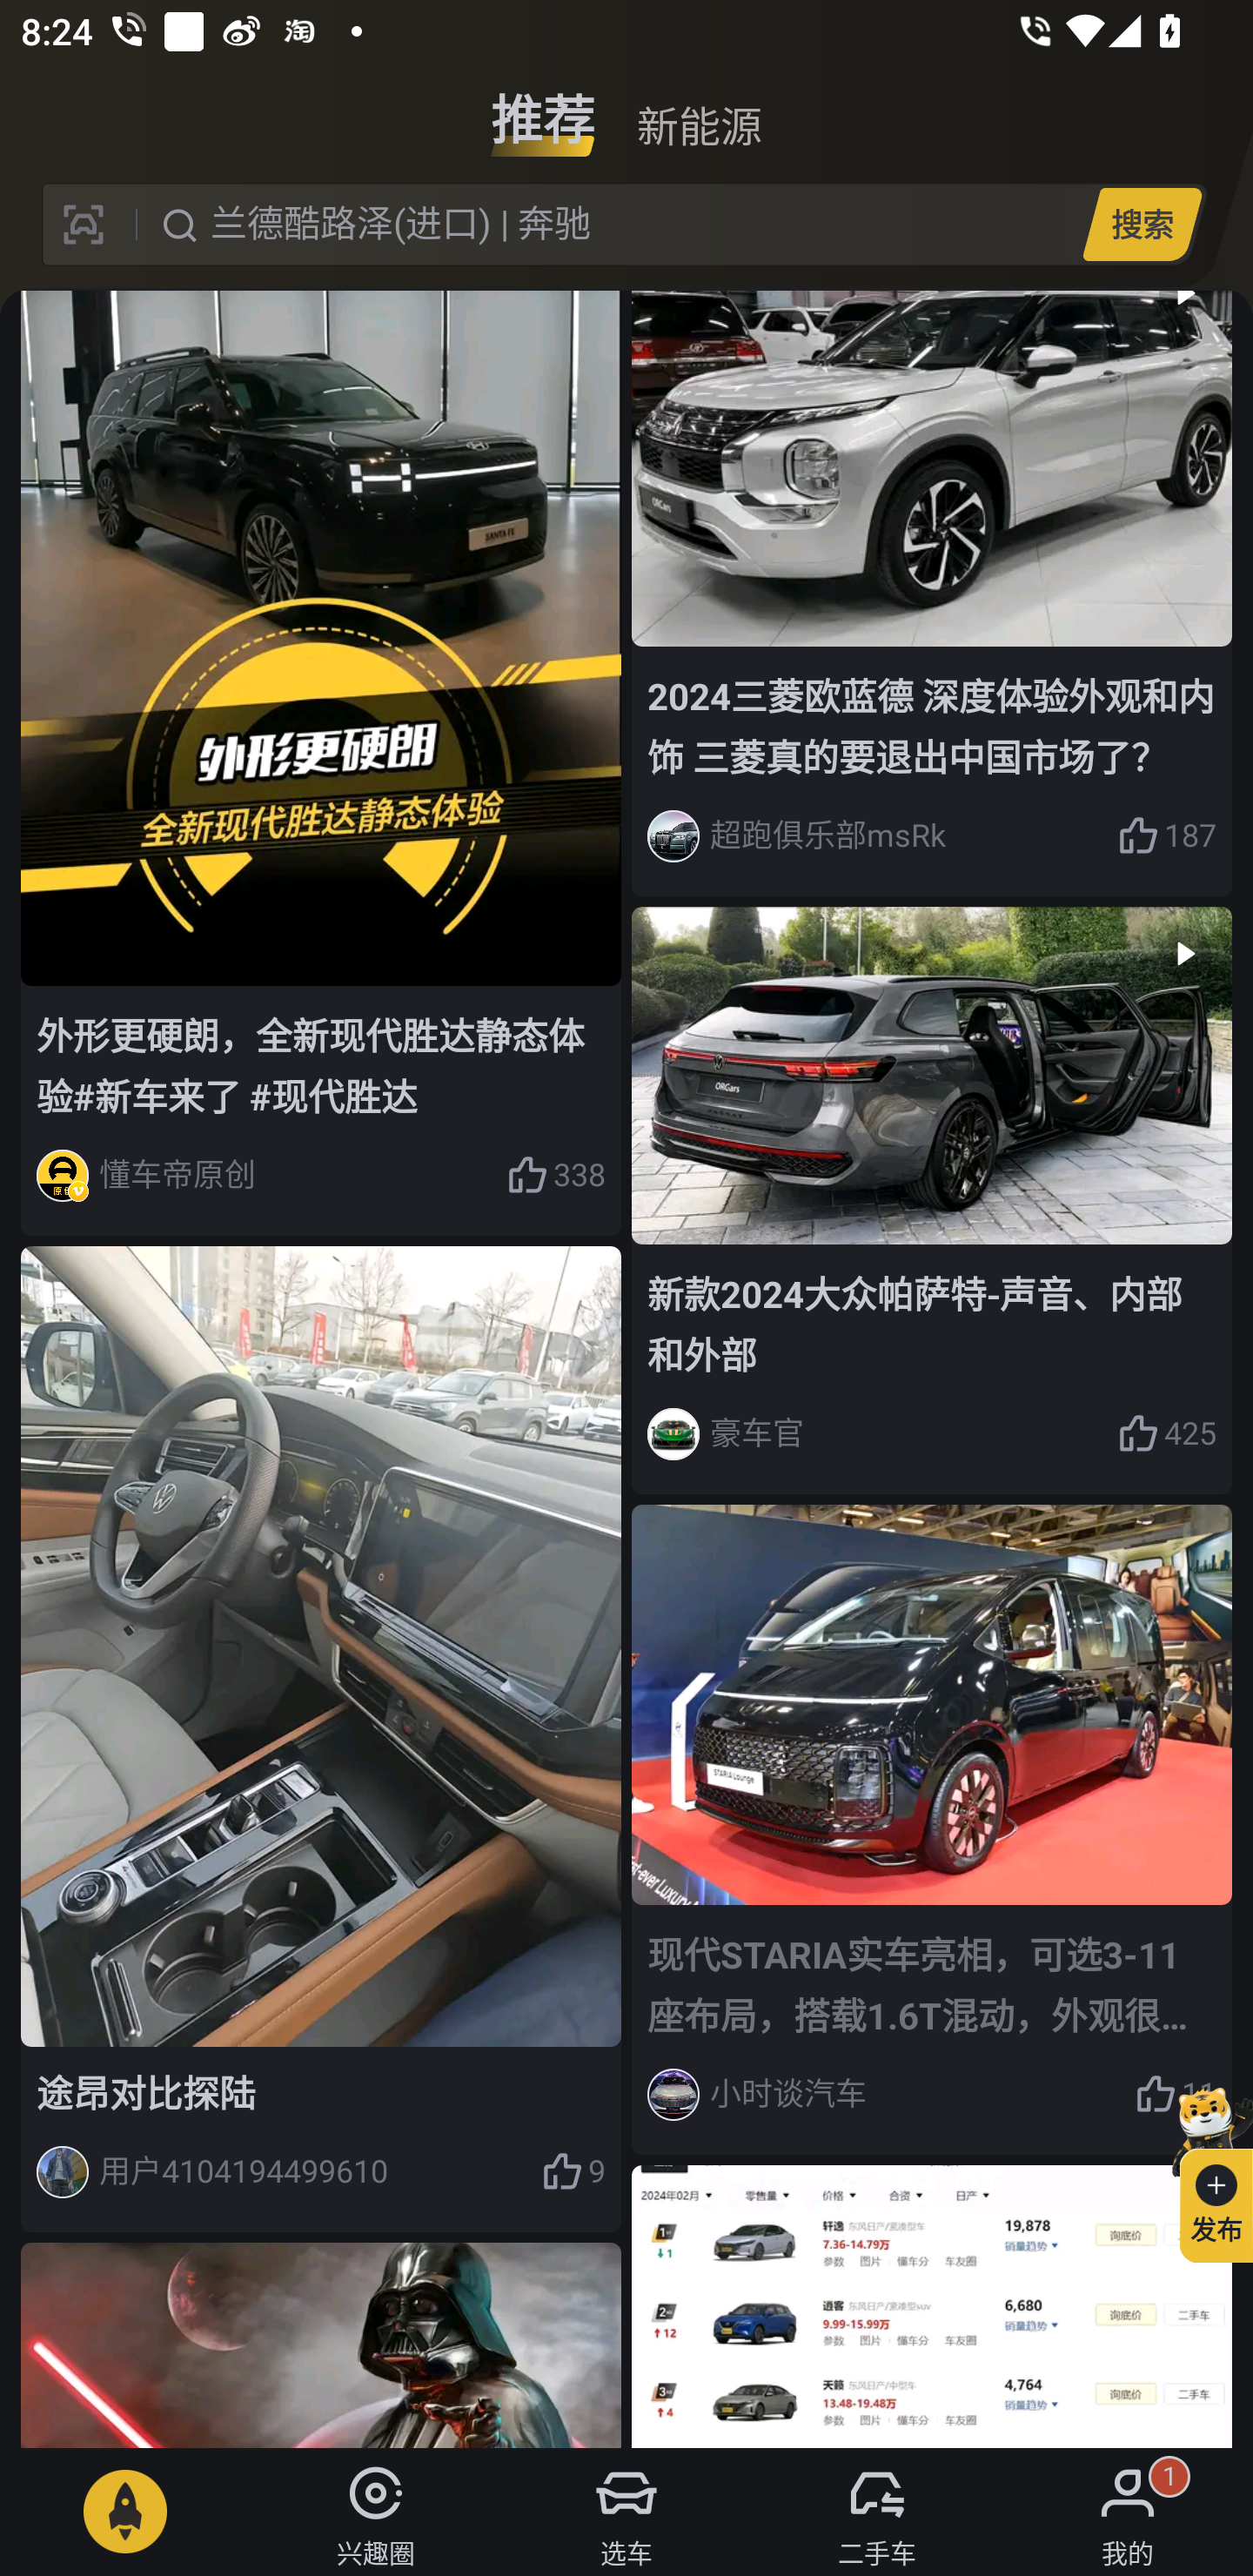  Describe the element at coordinates (1203, 2170) in the screenshot. I see `发布` at that location.